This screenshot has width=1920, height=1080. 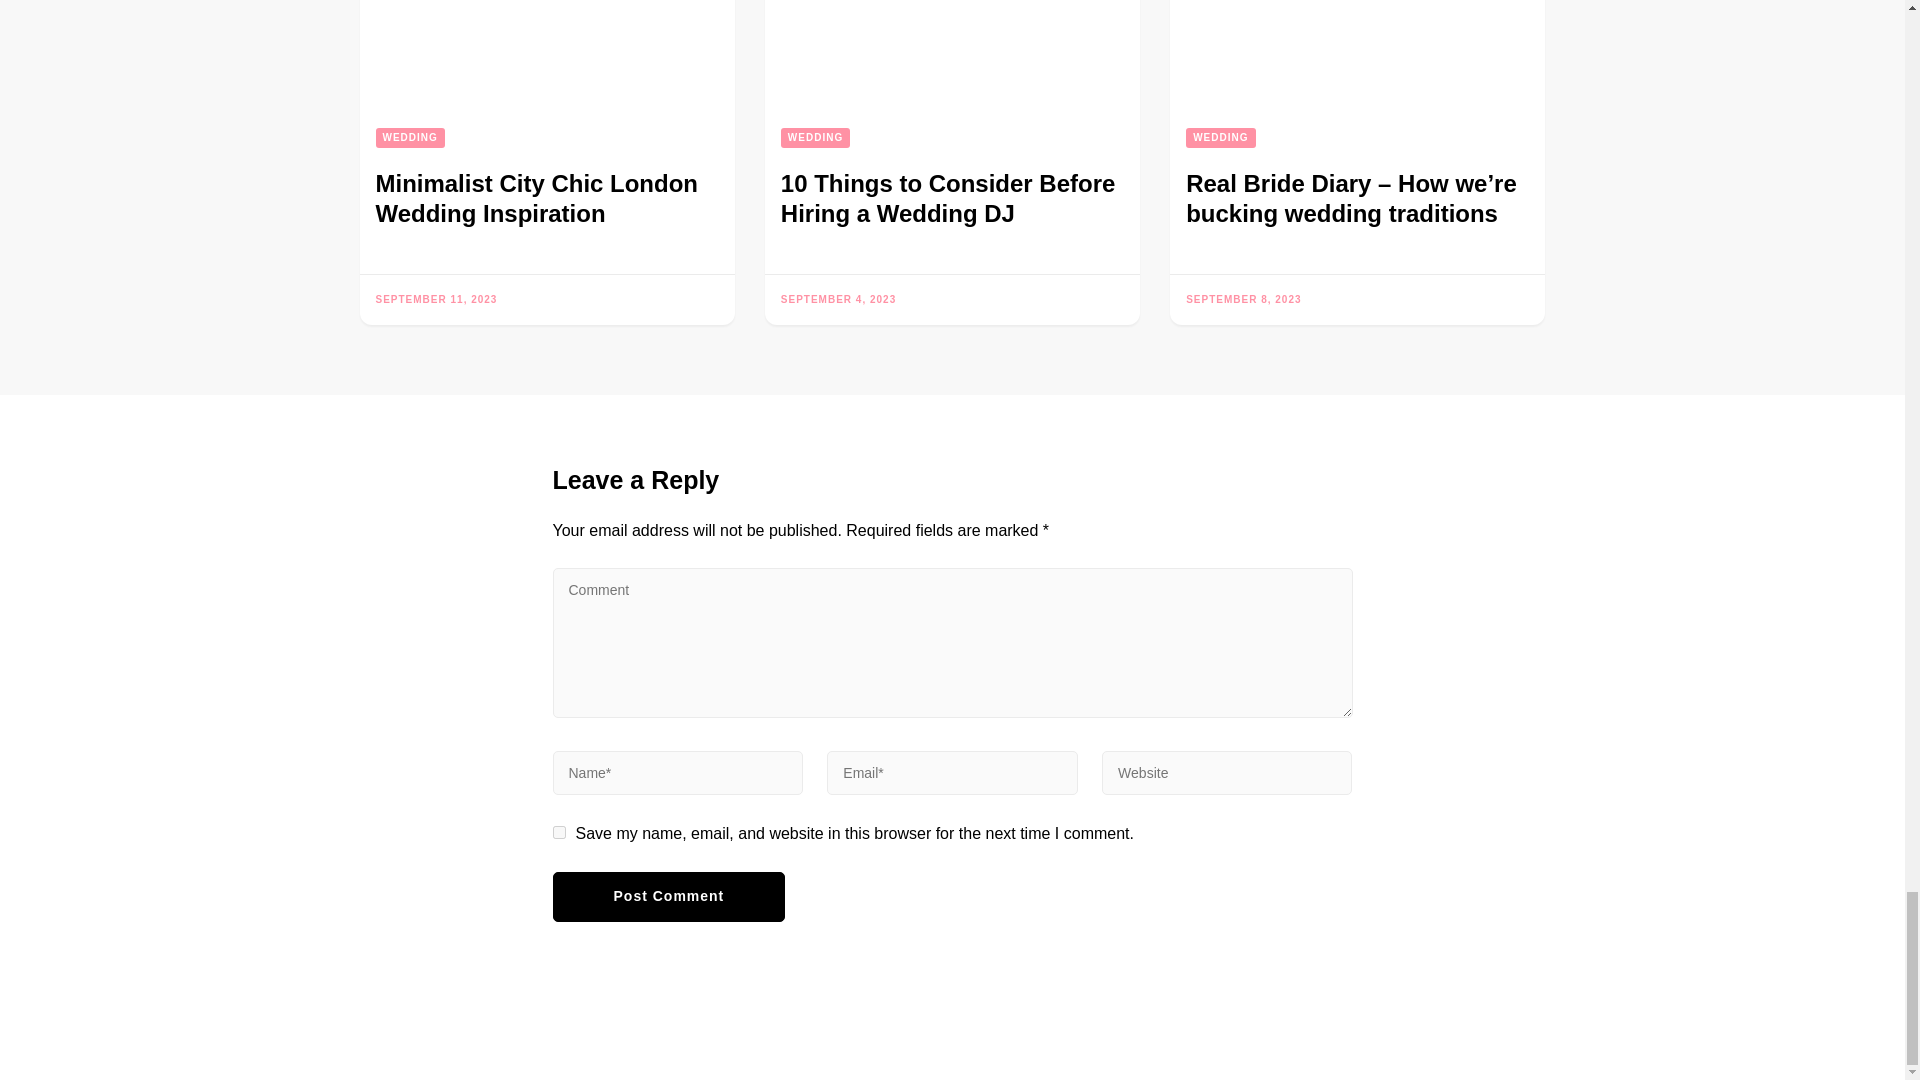 I want to click on SEPTEMBER 11, 2023, so click(x=436, y=298).